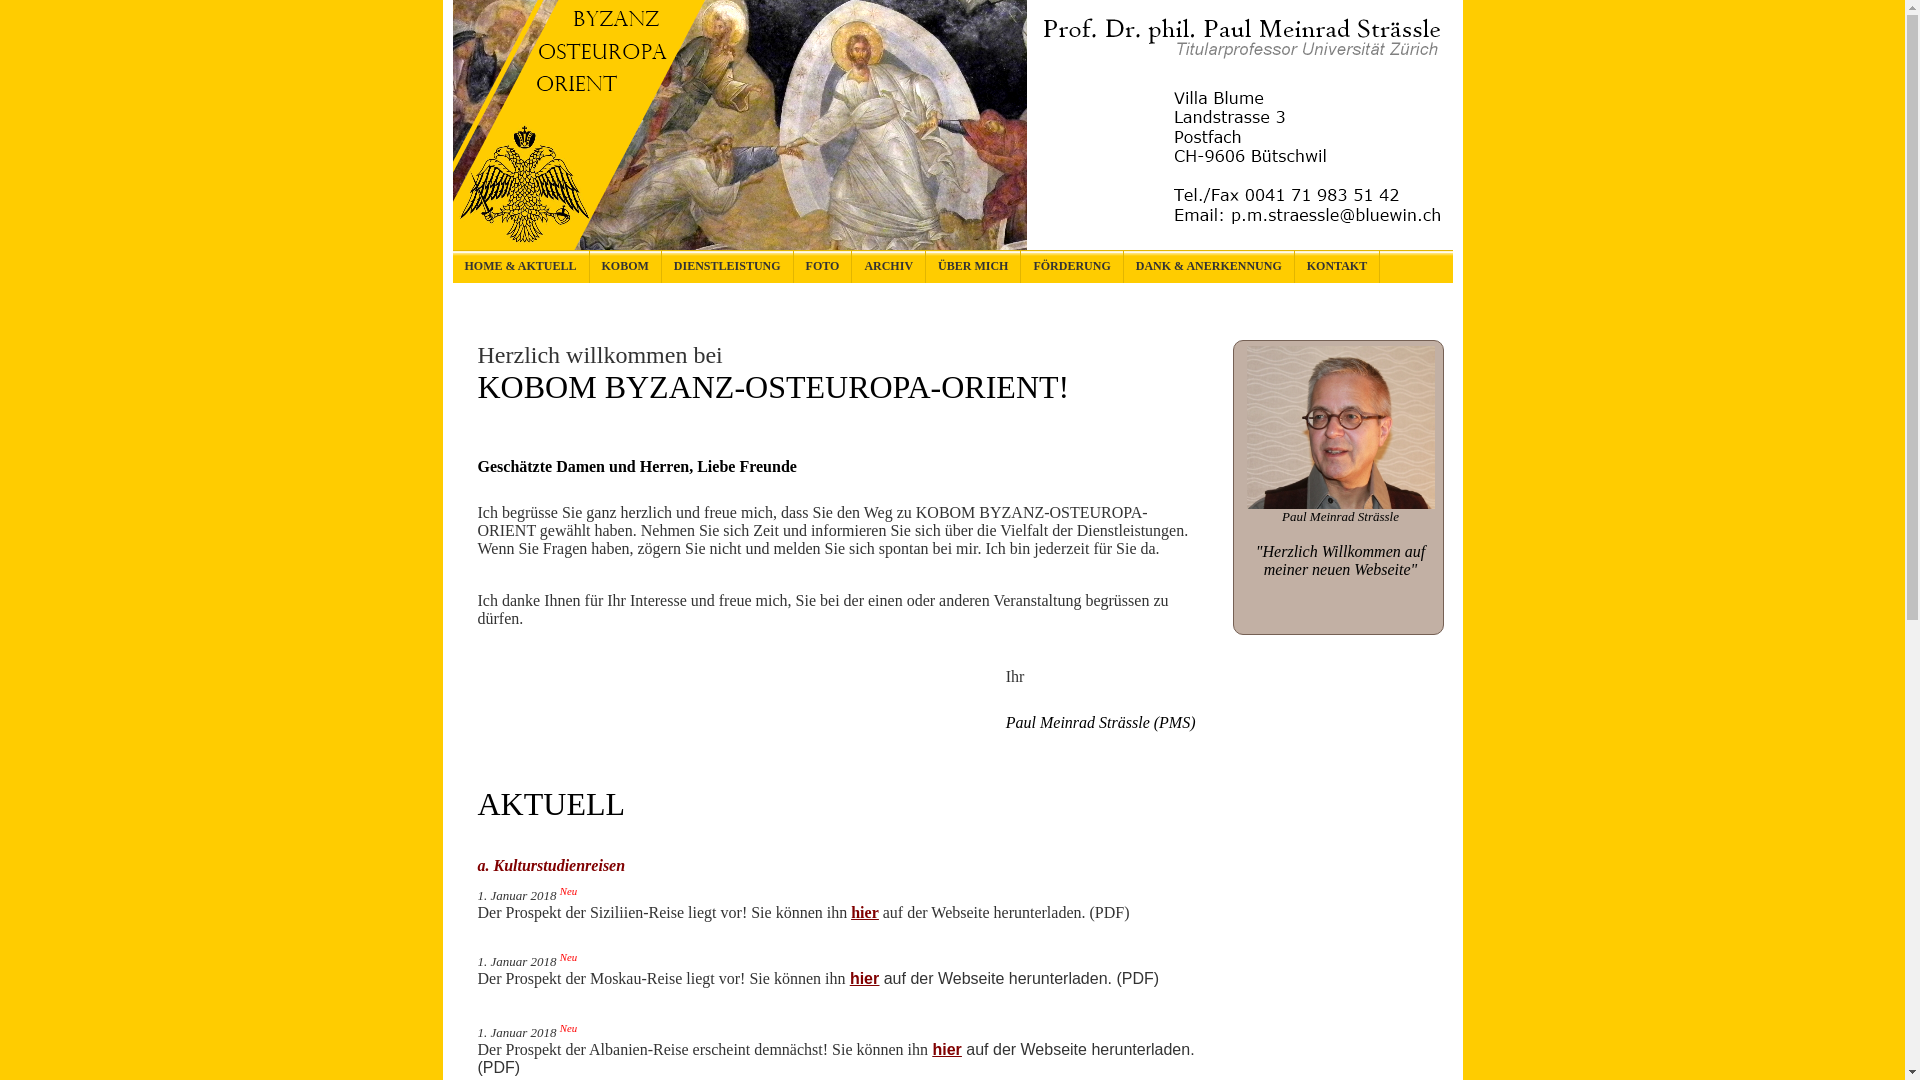  I want to click on hier, so click(864, 978).